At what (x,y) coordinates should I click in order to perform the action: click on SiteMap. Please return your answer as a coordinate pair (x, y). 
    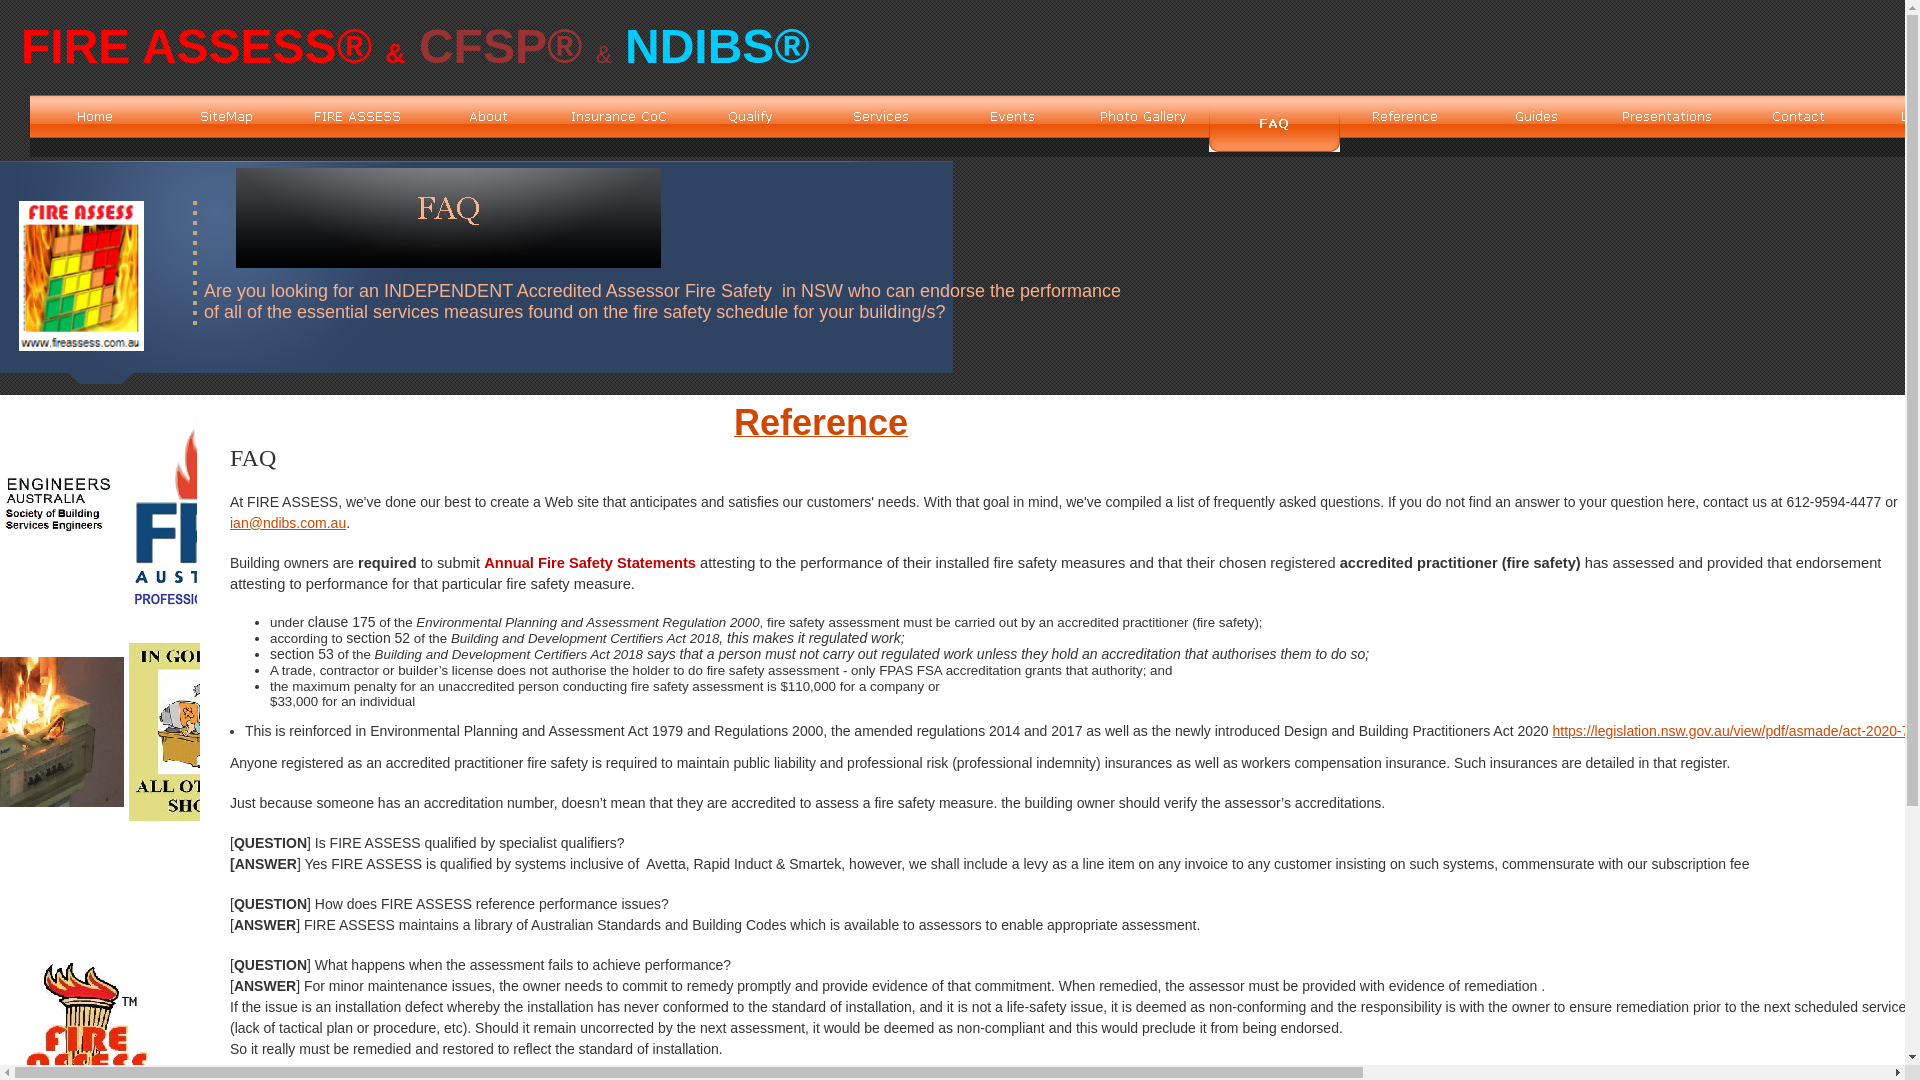
    Looking at the image, I should click on (226, 116).